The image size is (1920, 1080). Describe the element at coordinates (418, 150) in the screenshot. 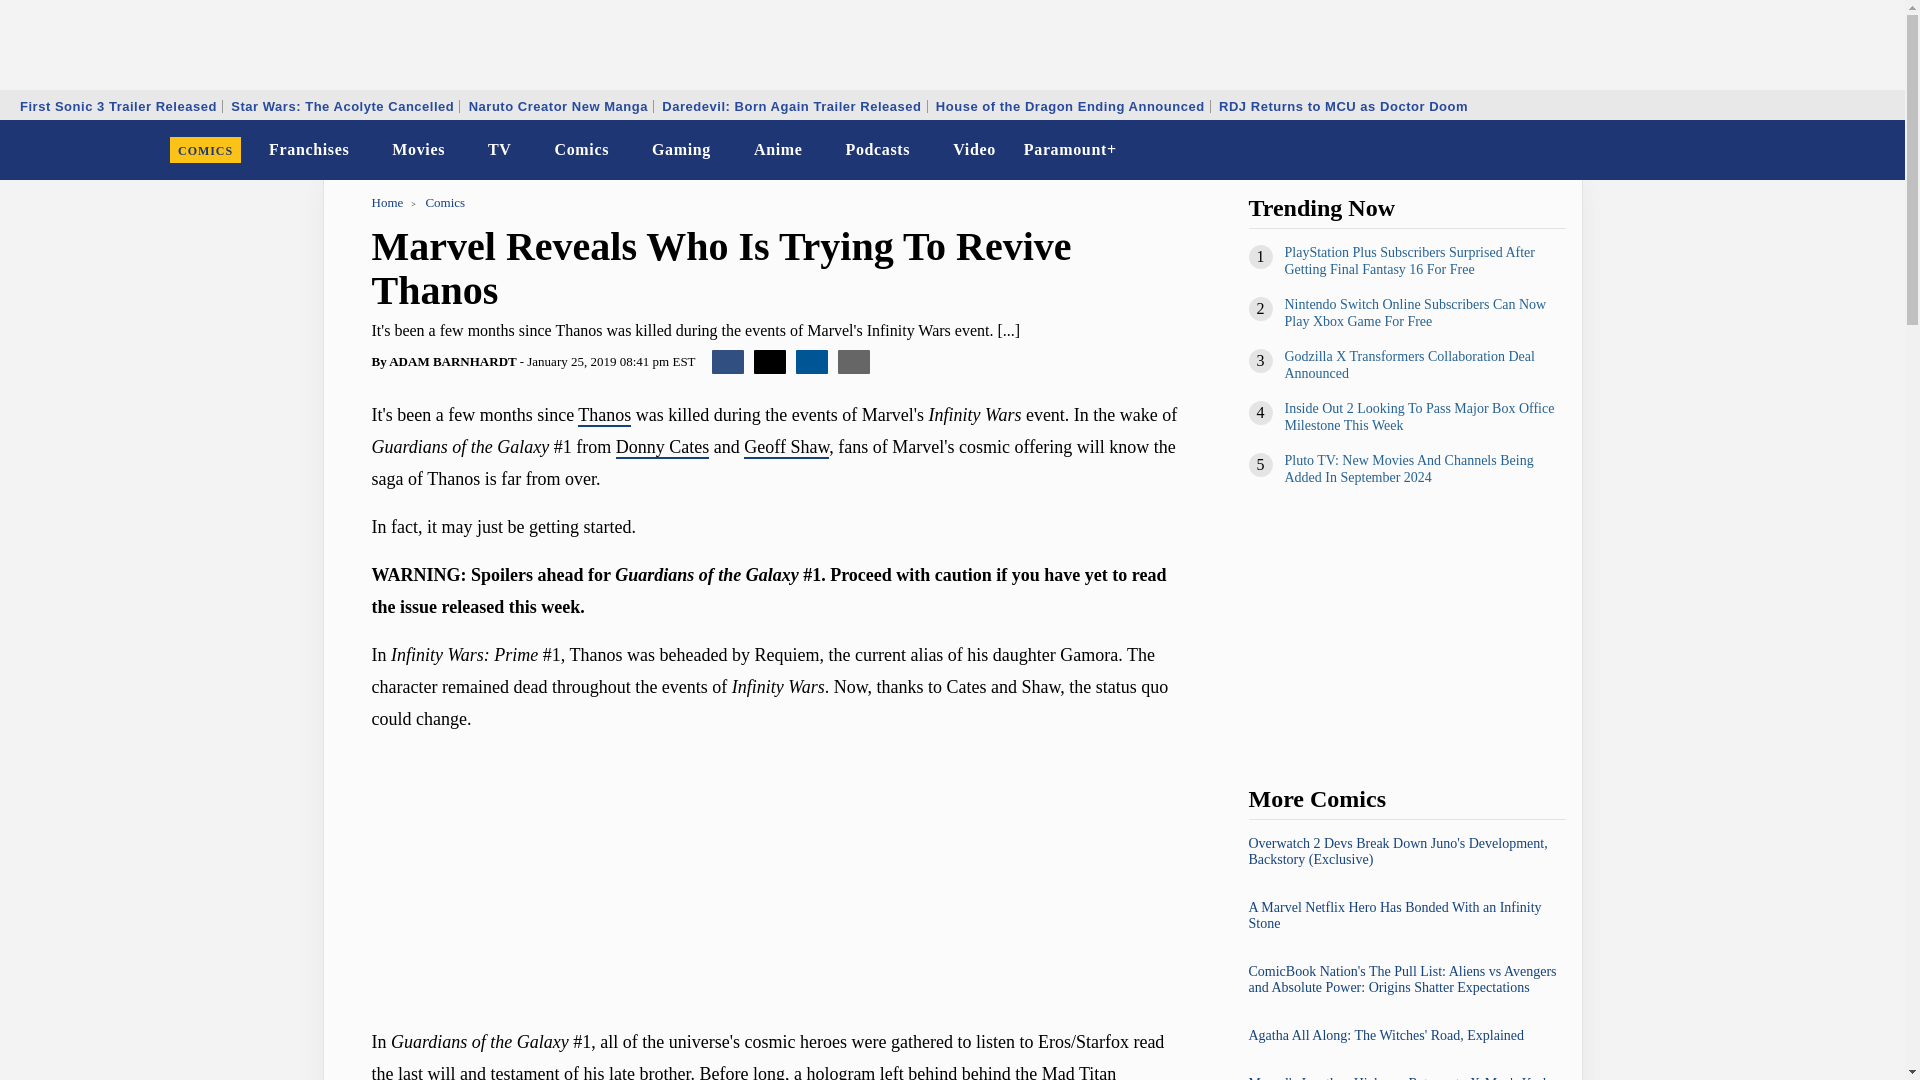

I see `Movies` at that location.